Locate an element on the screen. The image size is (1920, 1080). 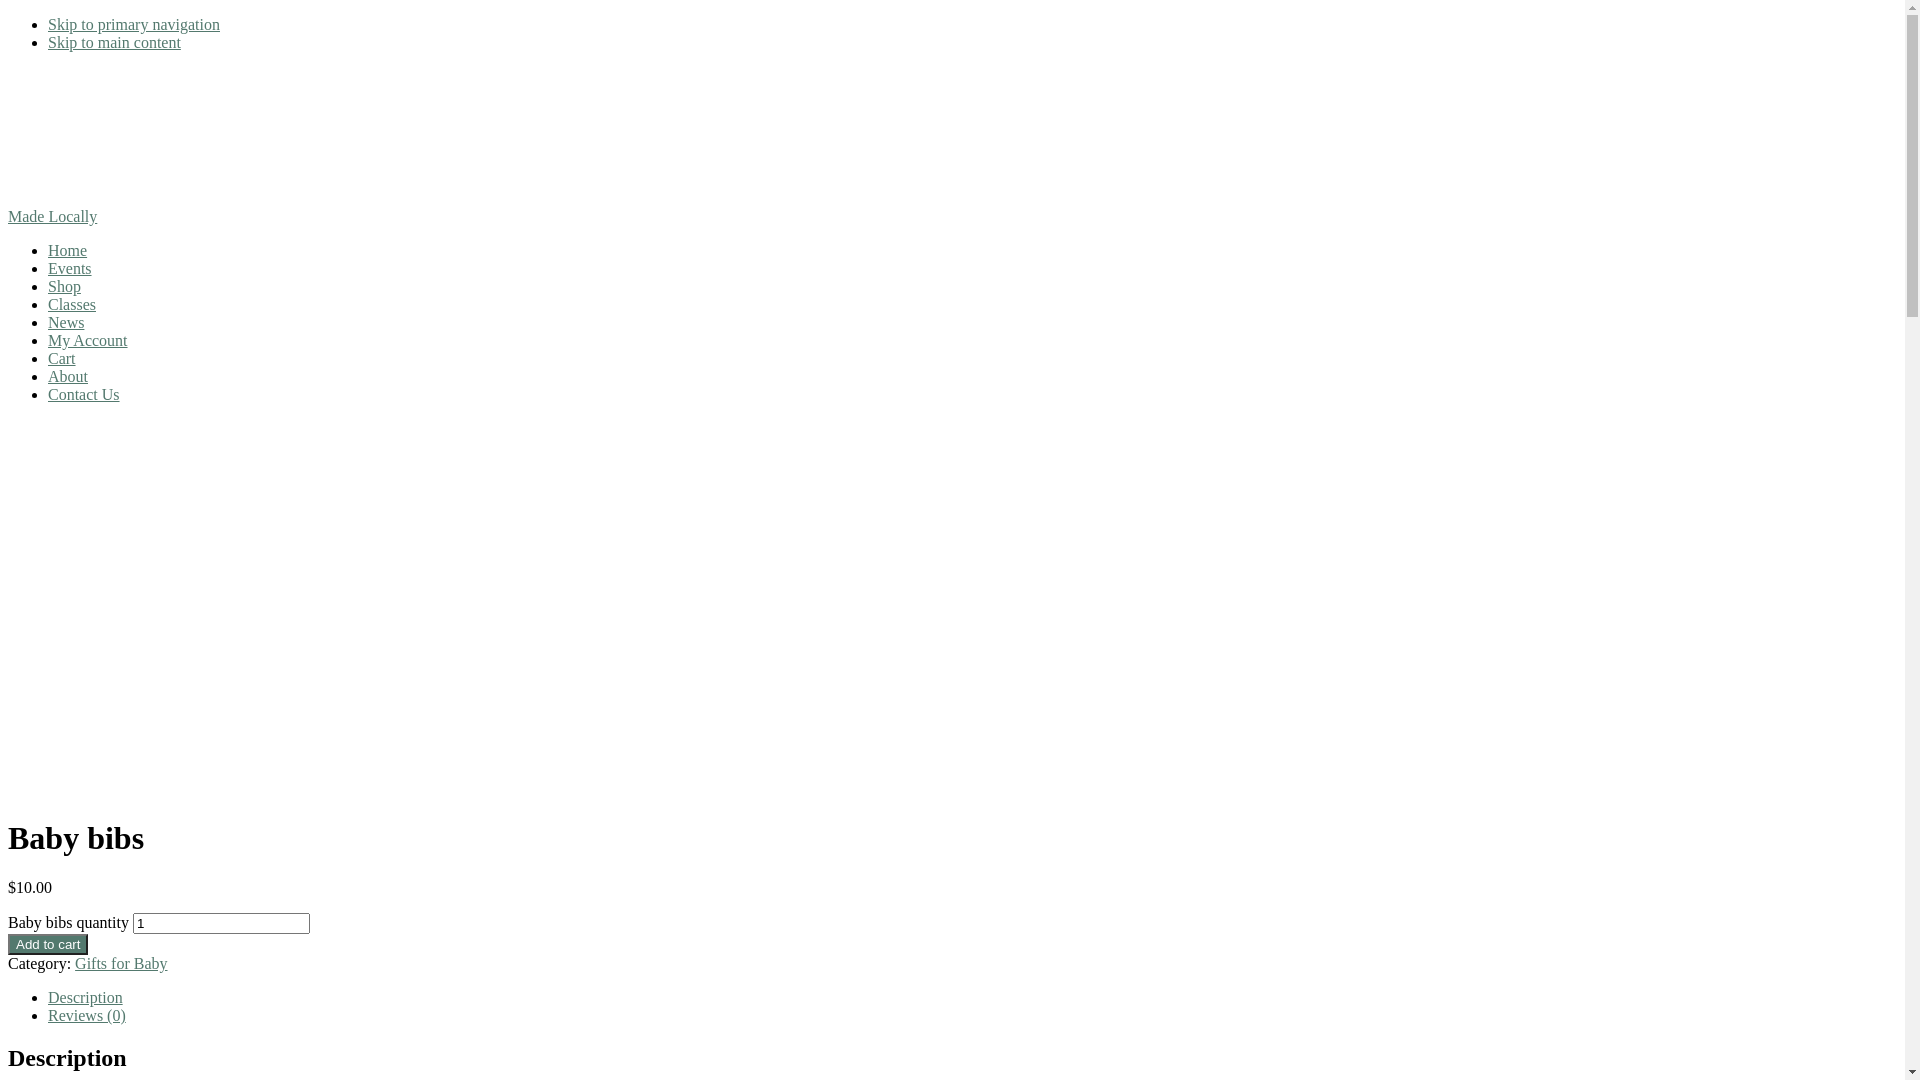
My Account is located at coordinates (88, 340).